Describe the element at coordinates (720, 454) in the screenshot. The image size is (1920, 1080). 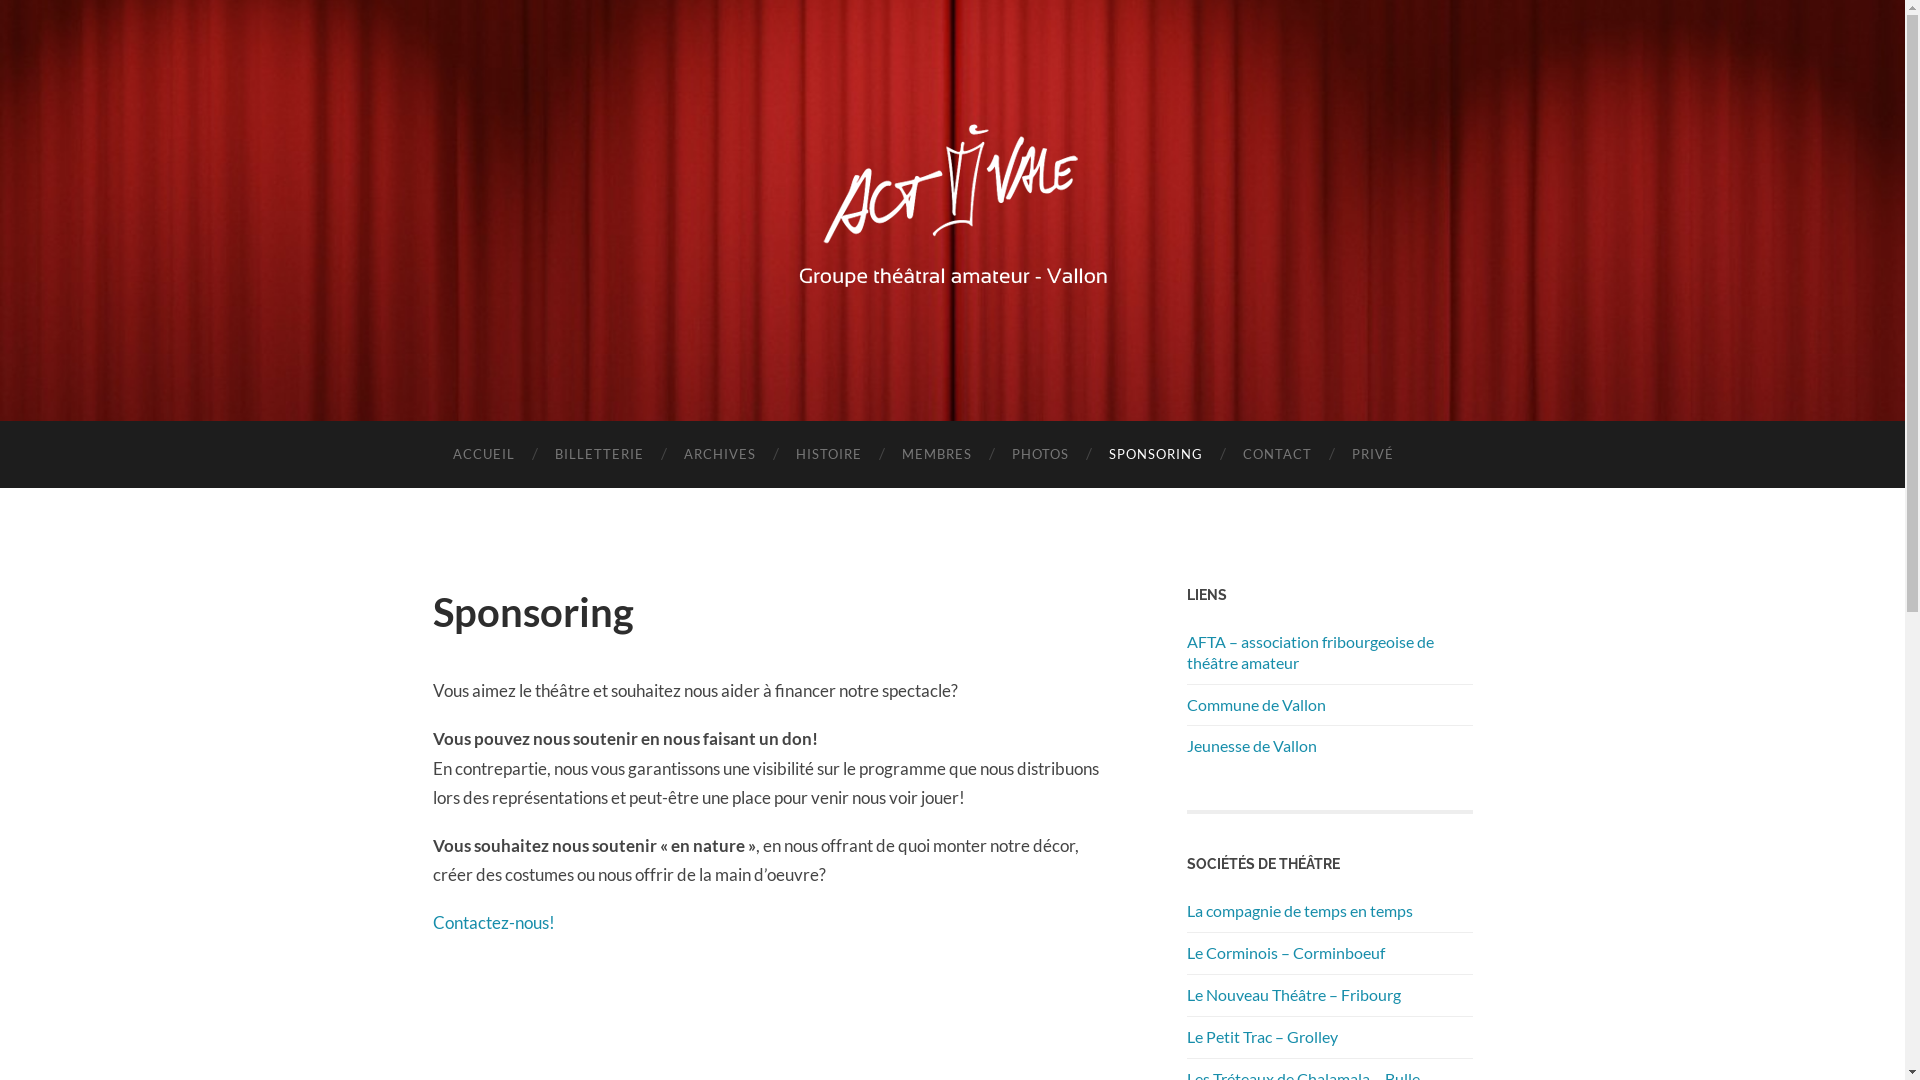
I see `ARCHIVES` at that location.